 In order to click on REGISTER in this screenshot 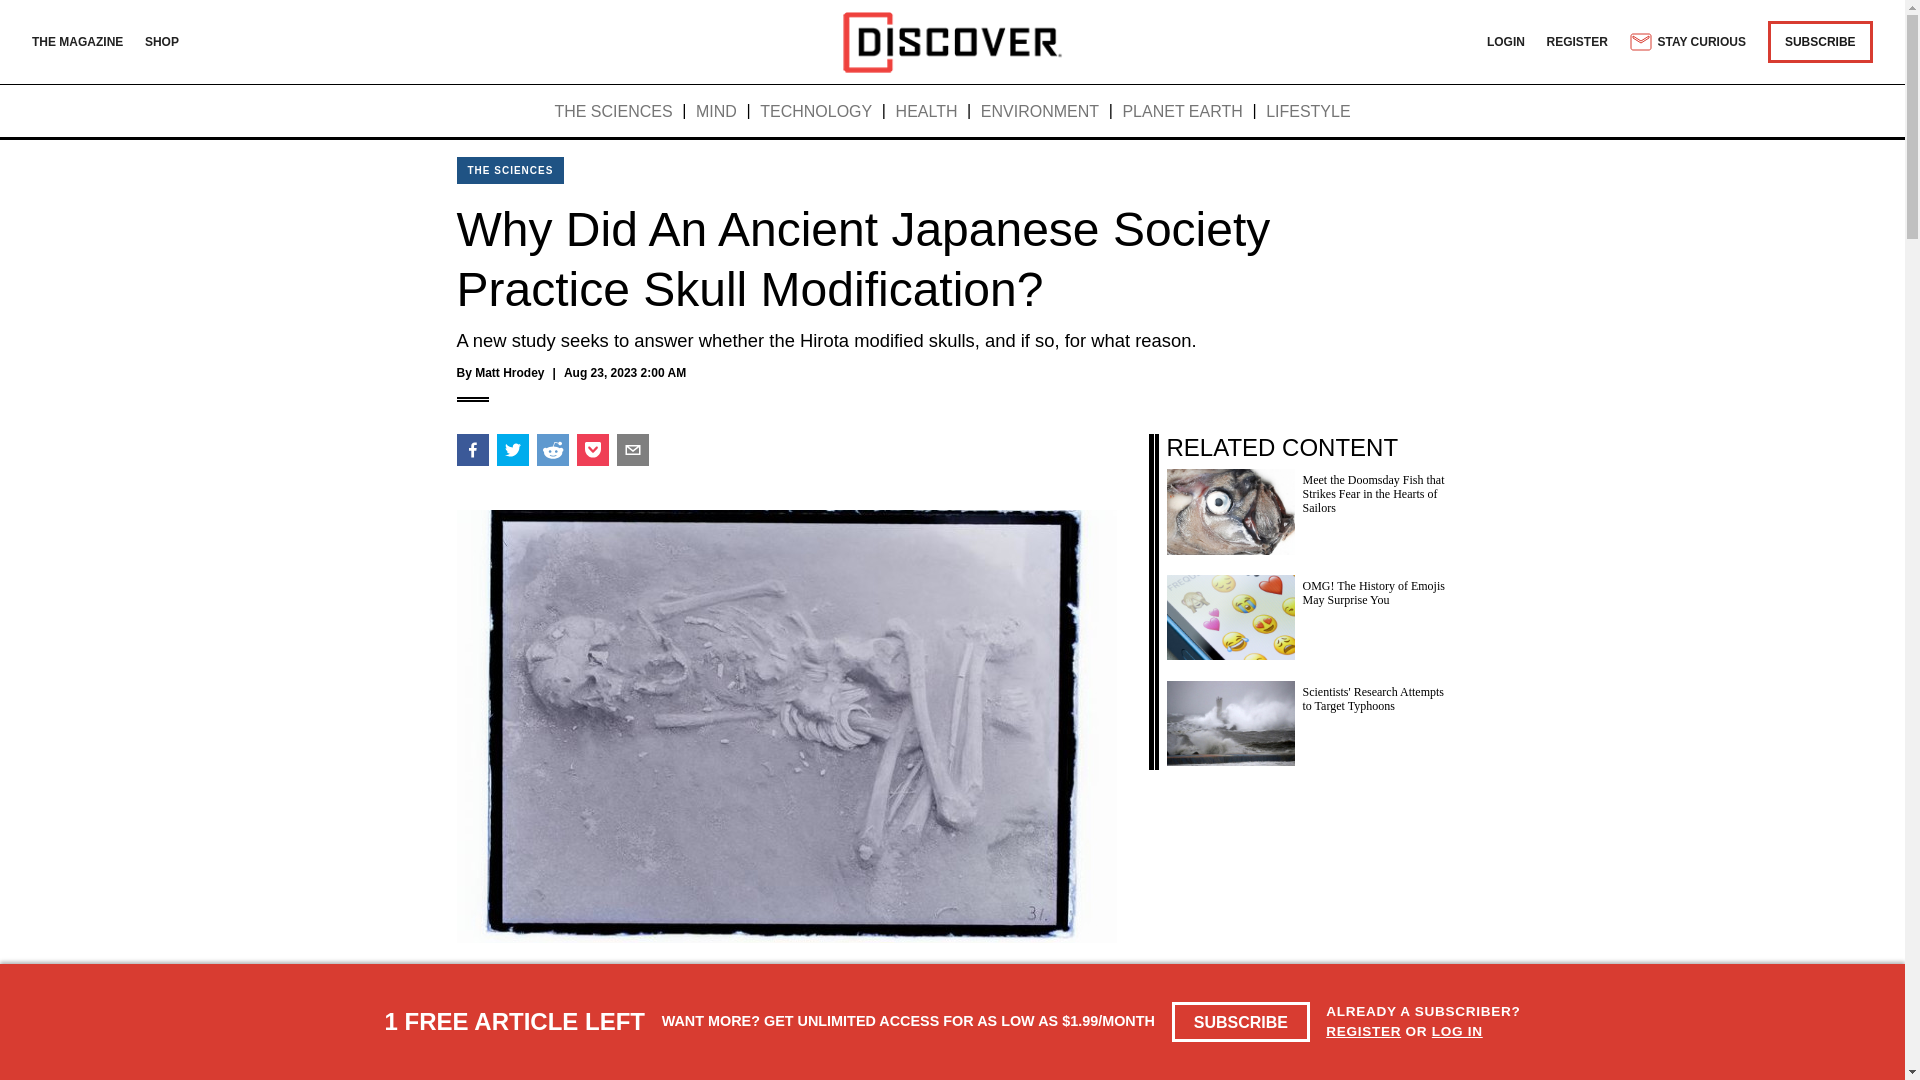, I will do `click(1578, 41)`.